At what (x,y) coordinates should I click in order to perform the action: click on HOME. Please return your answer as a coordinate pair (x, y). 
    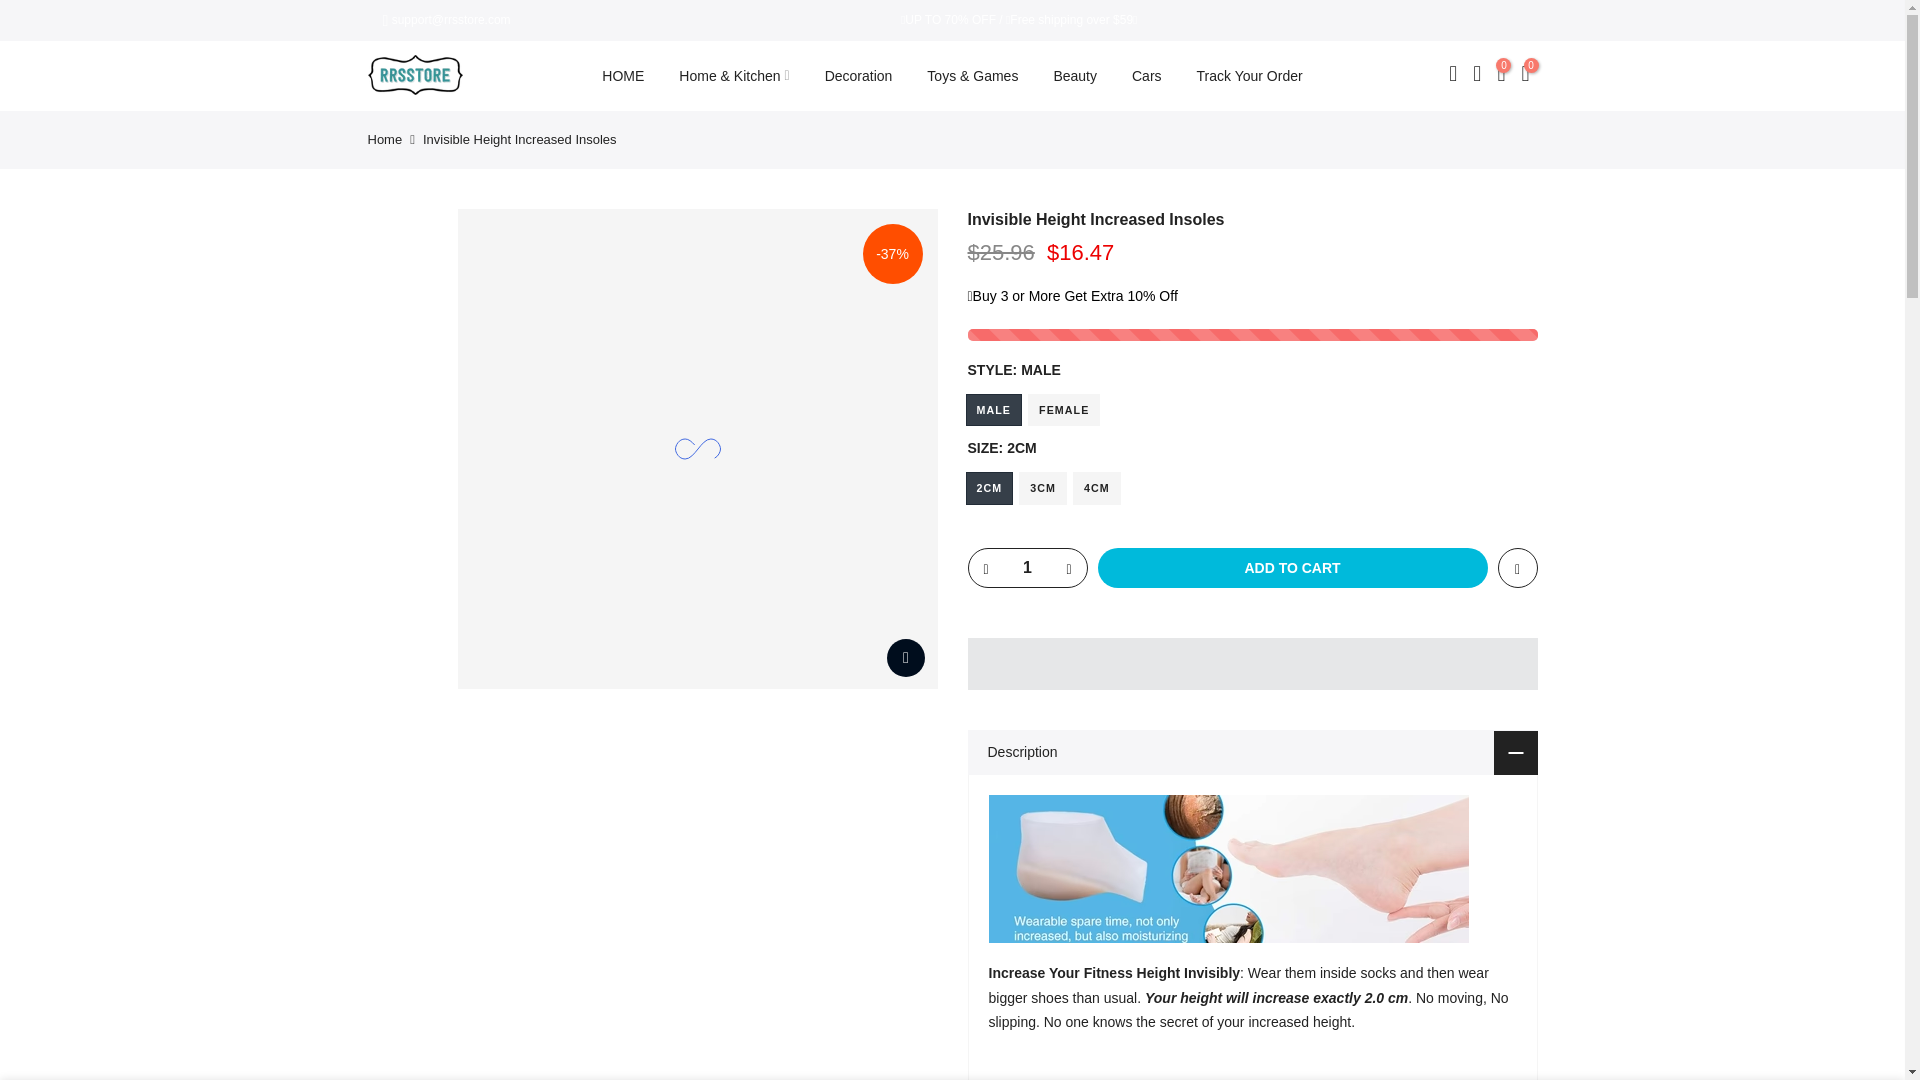
    Looking at the image, I should click on (624, 76).